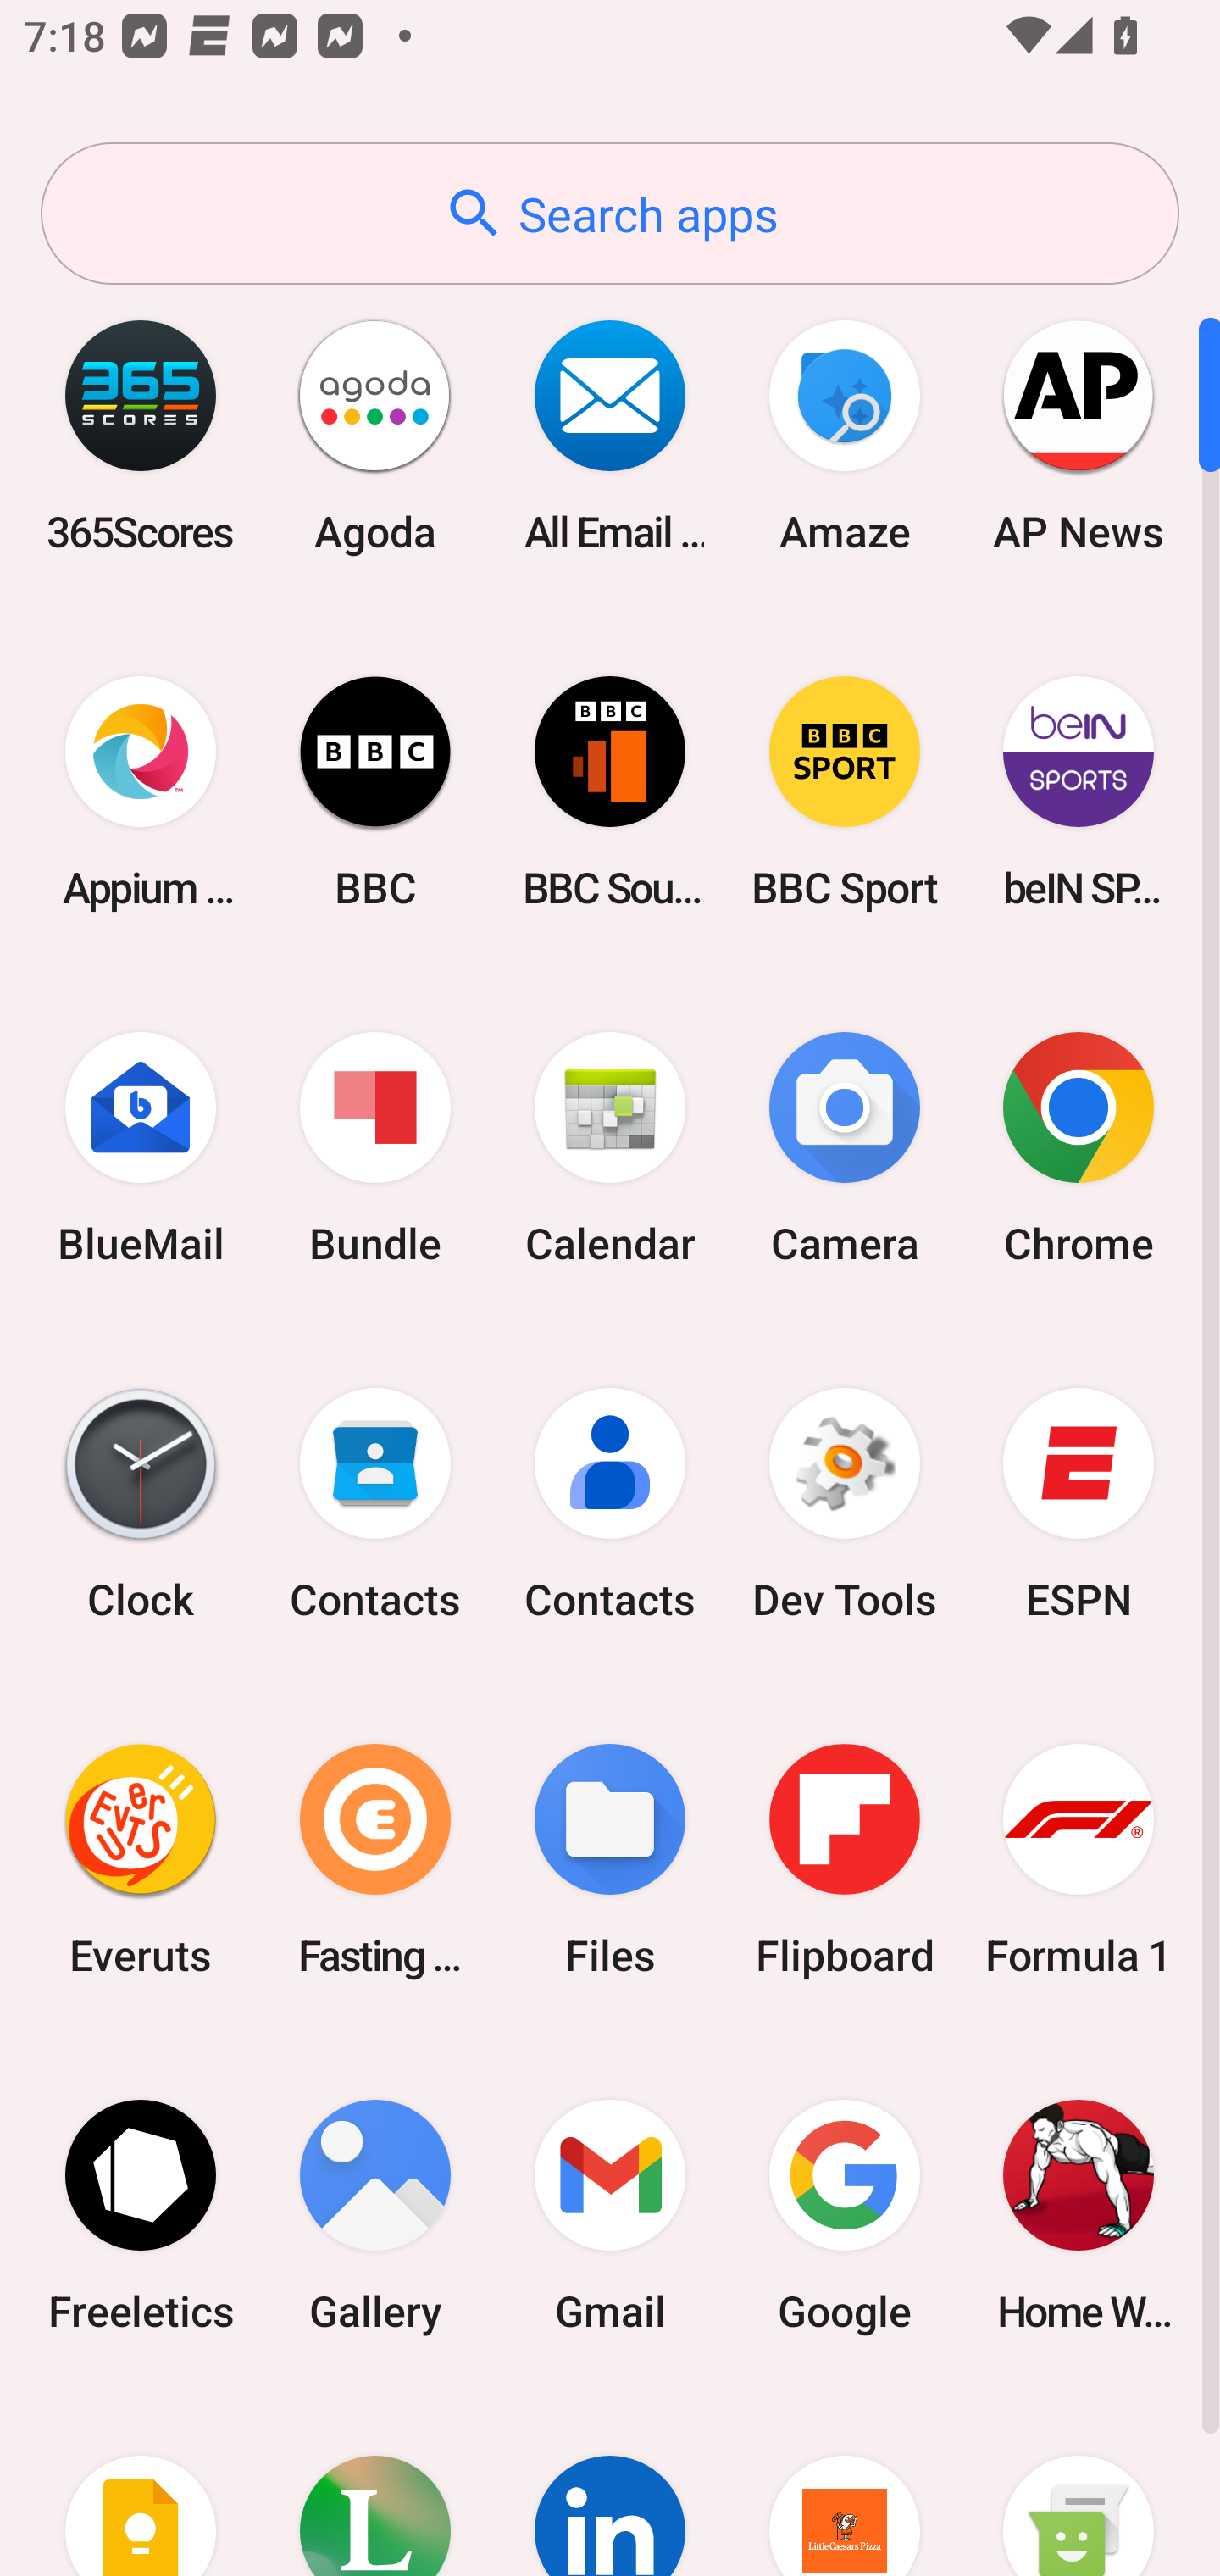  What do you see at coordinates (610, 1504) in the screenshot?
I see `Contacts` at bounding box center [610, 1504].